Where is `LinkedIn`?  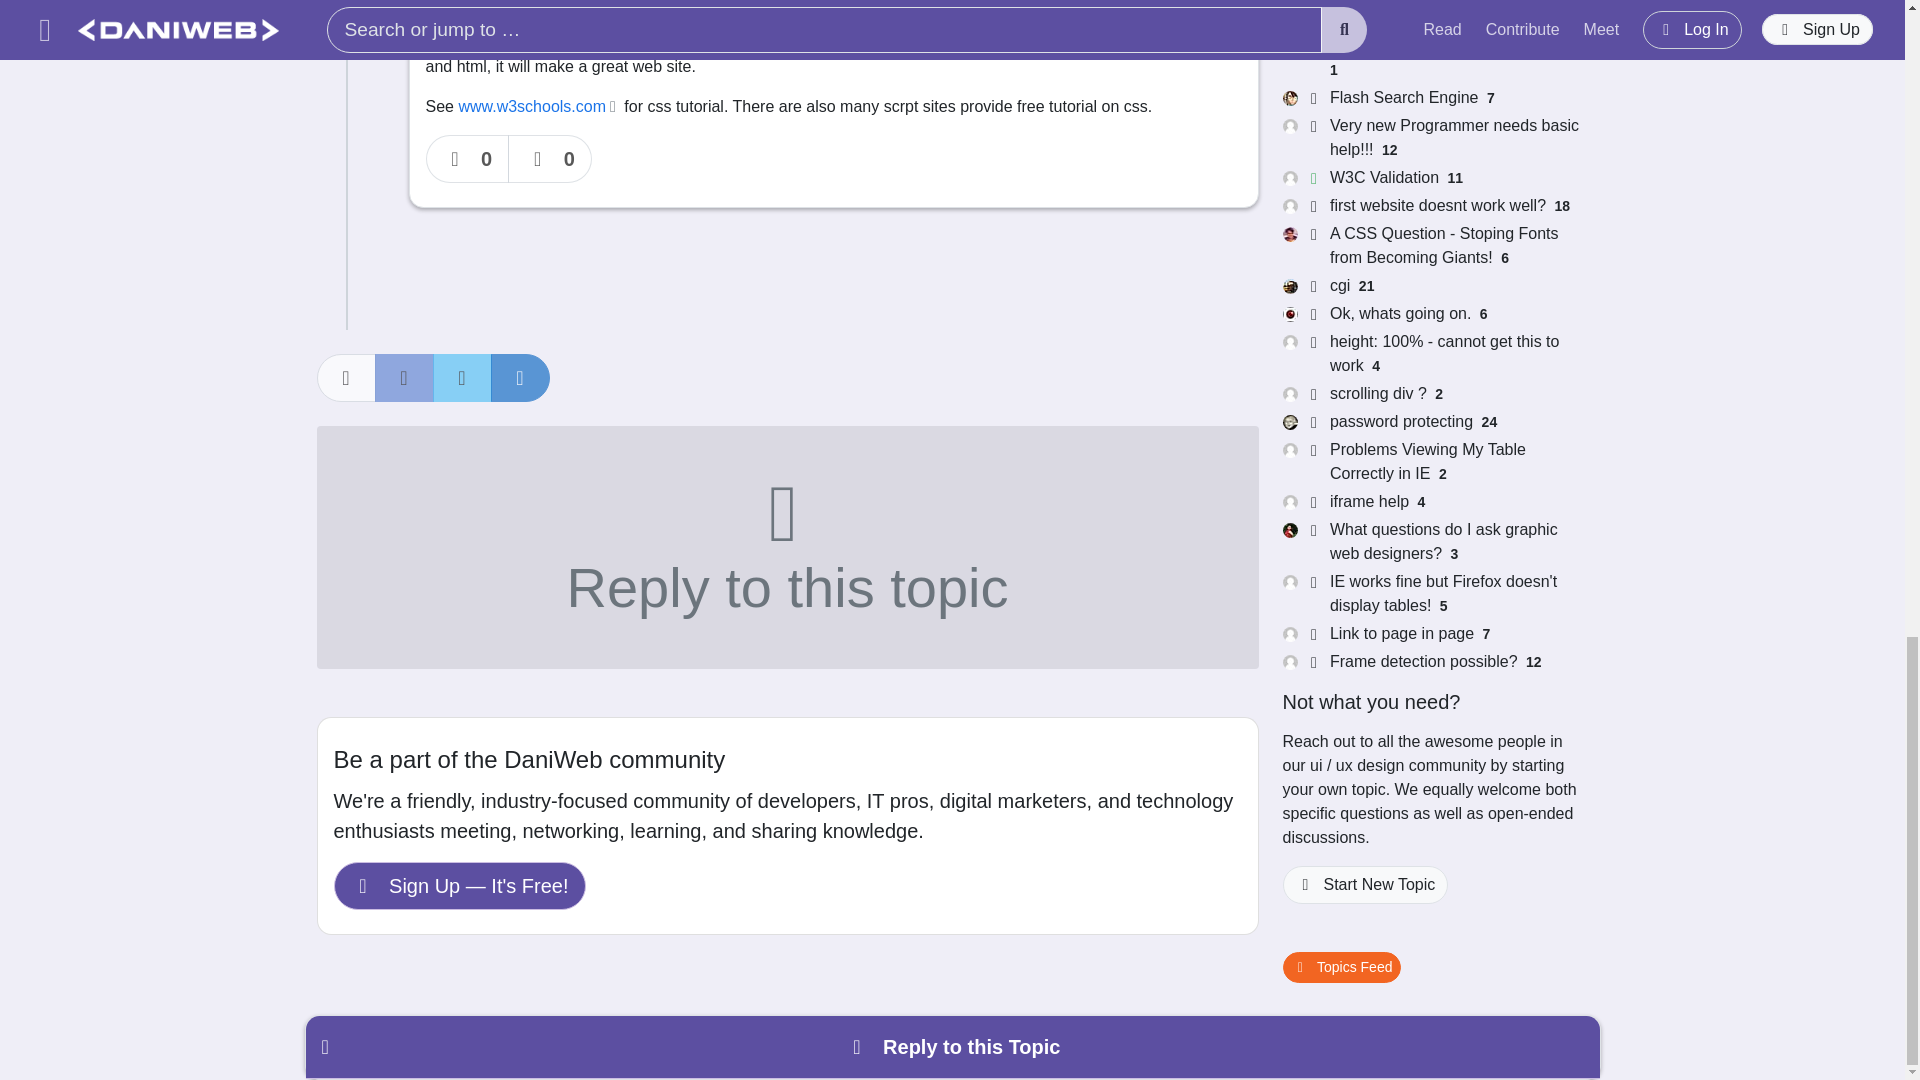
LinkedIn is located at coordinates (519, 378).